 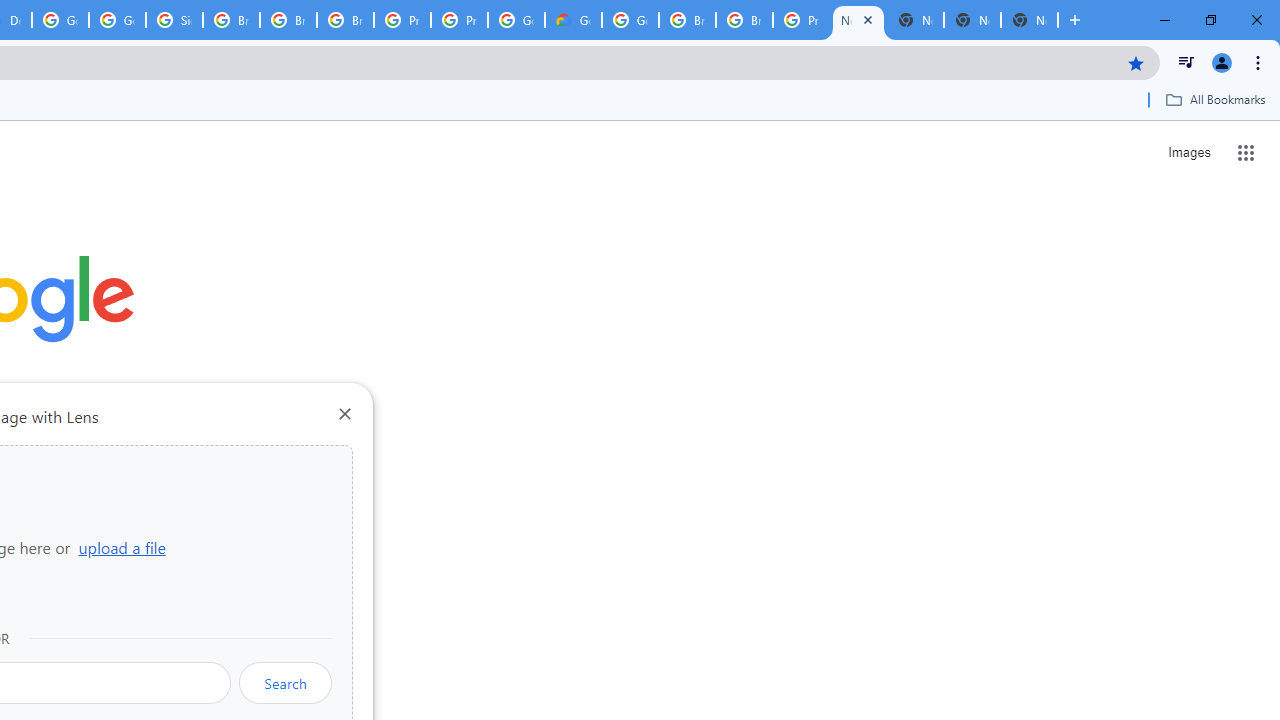 I want to click on upload a file, so click(x=122, y=547).